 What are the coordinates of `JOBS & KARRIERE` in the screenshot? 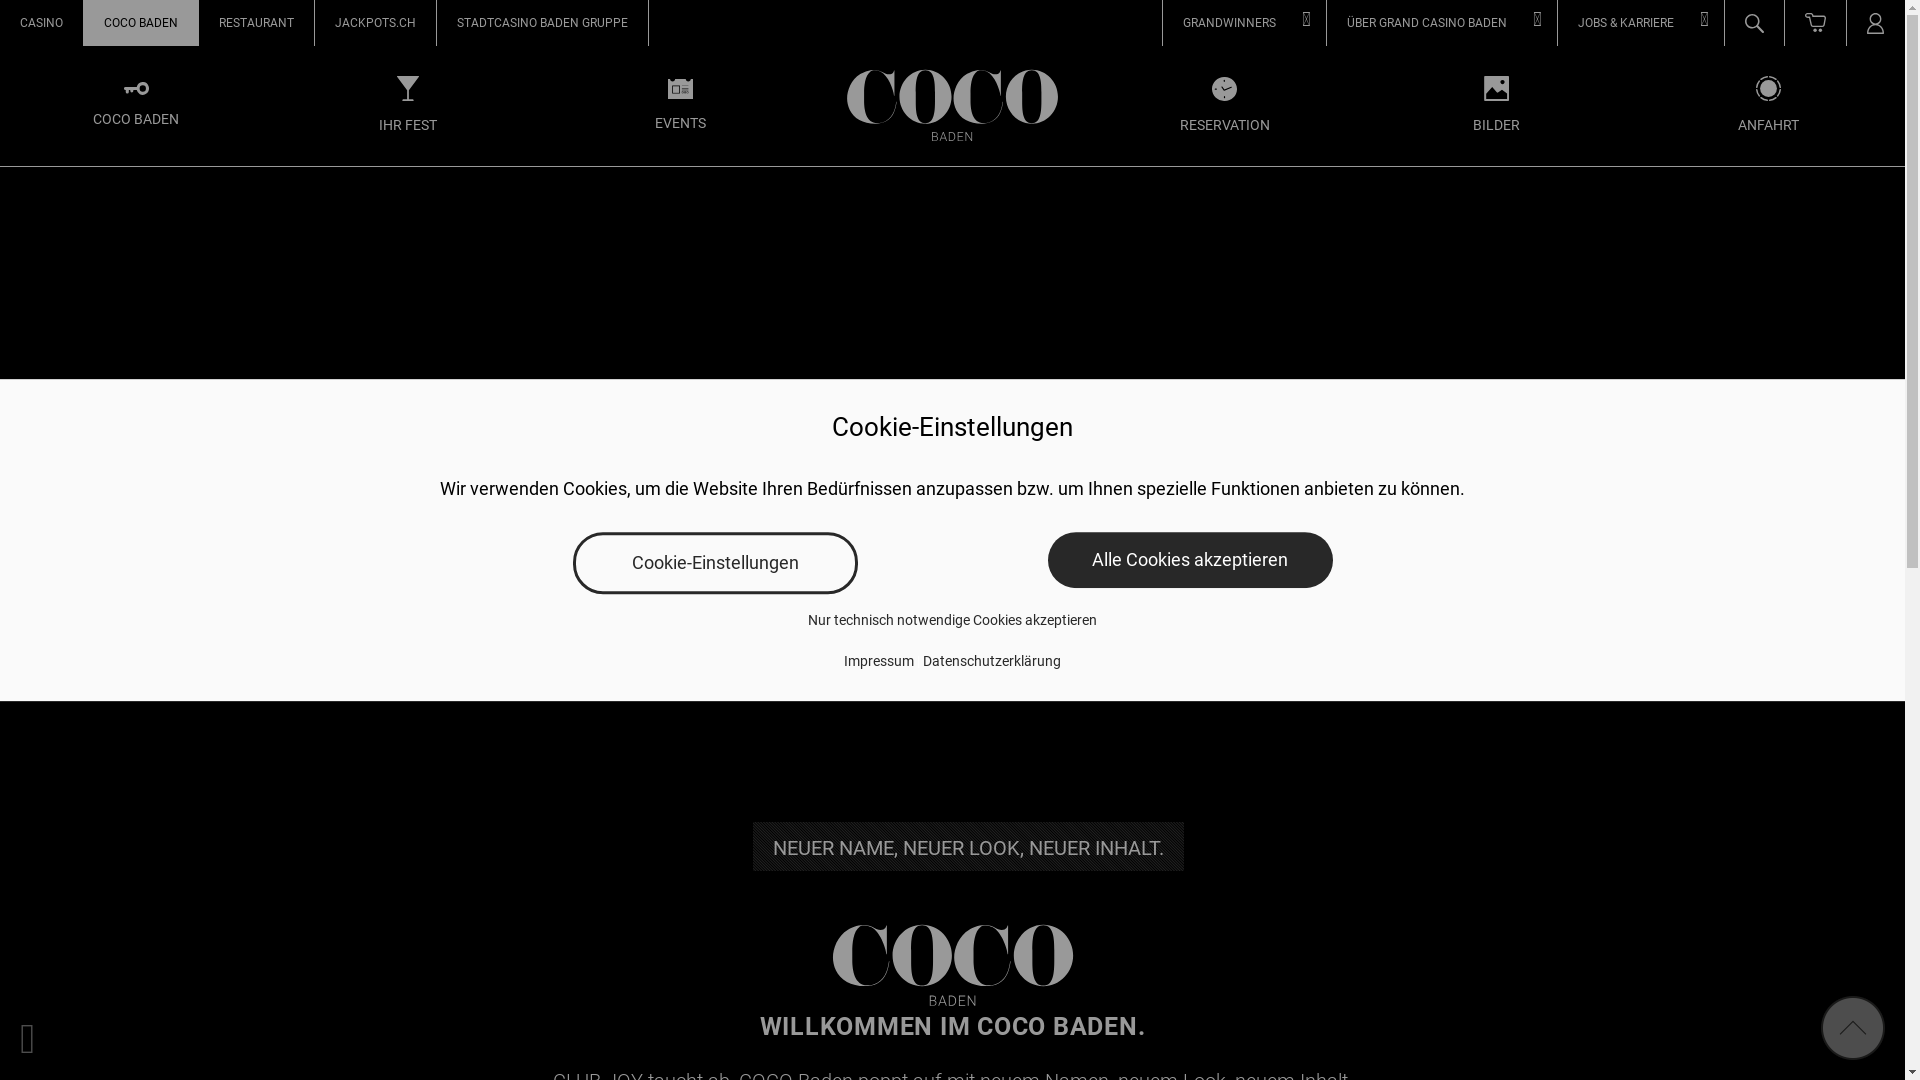 It's located at (1641, 23).